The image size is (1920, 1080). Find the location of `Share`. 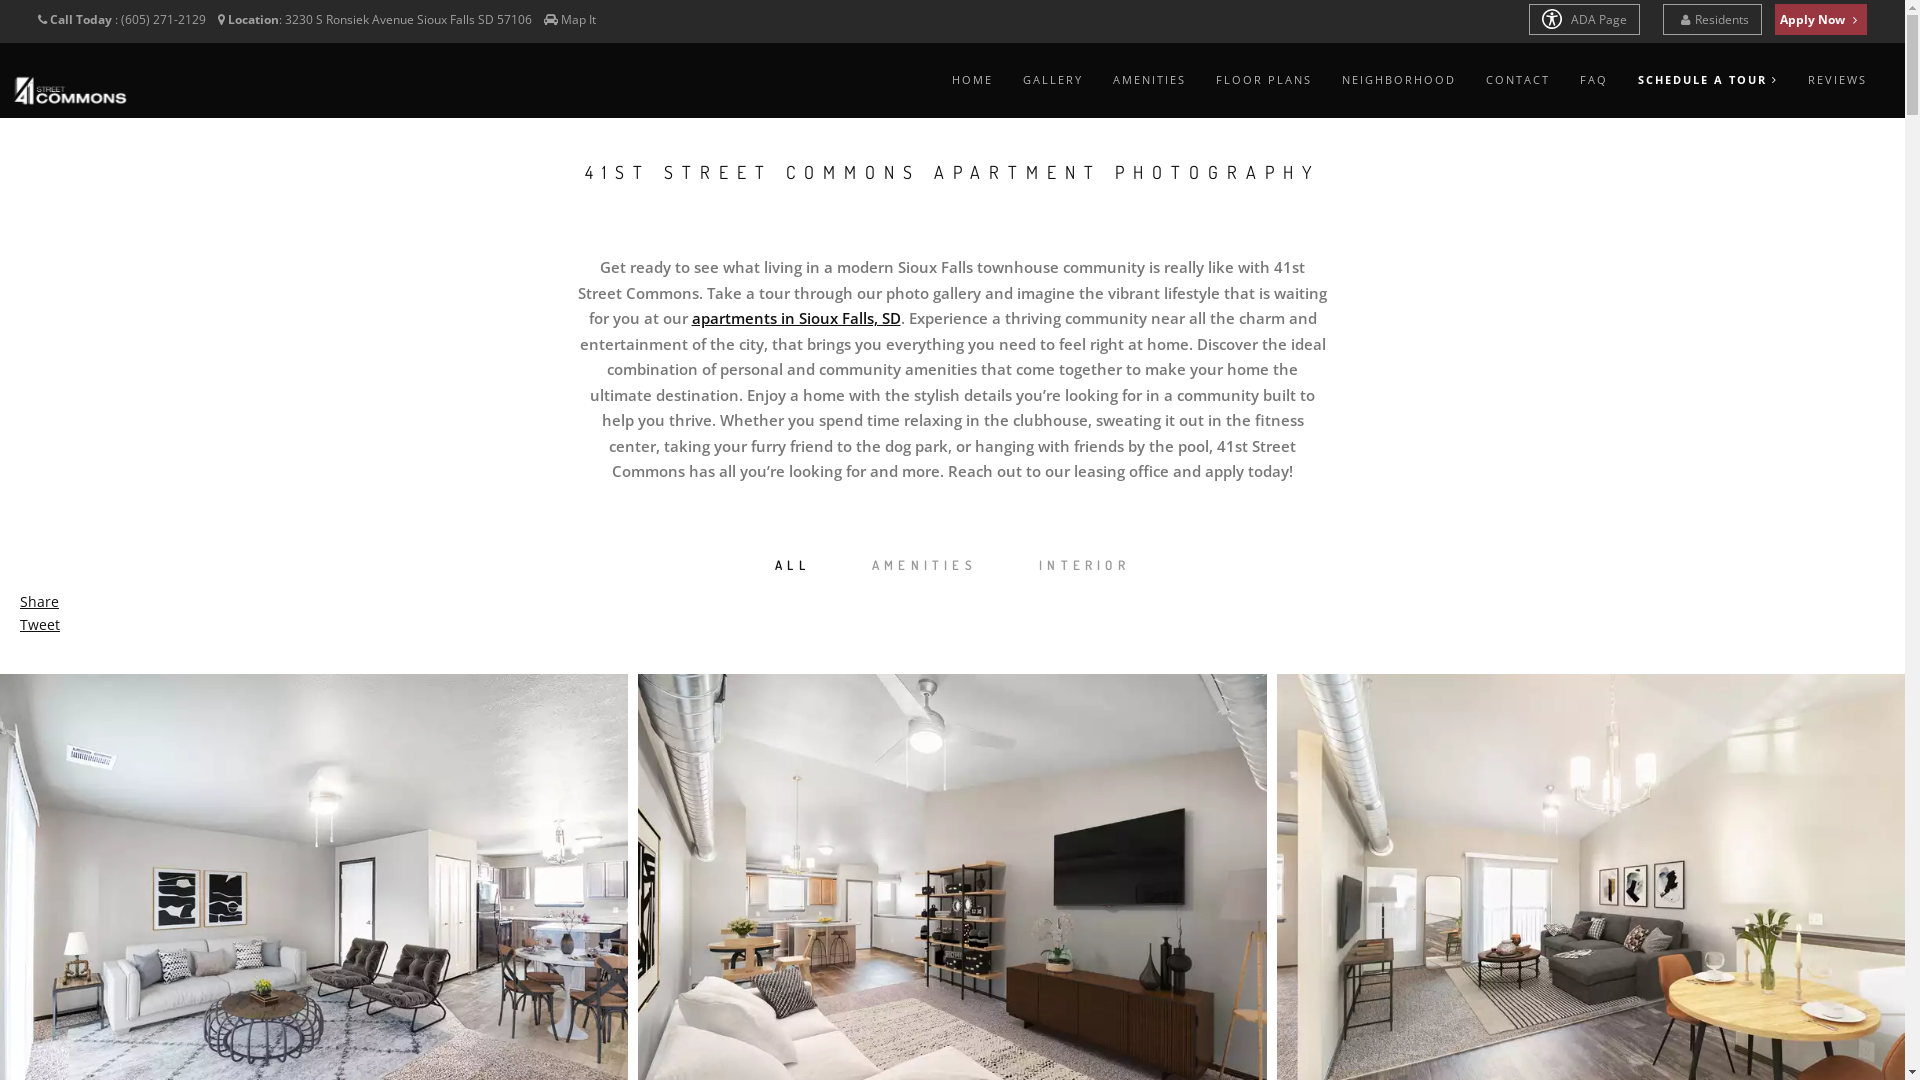

Share is located at coordinates (40, 602).